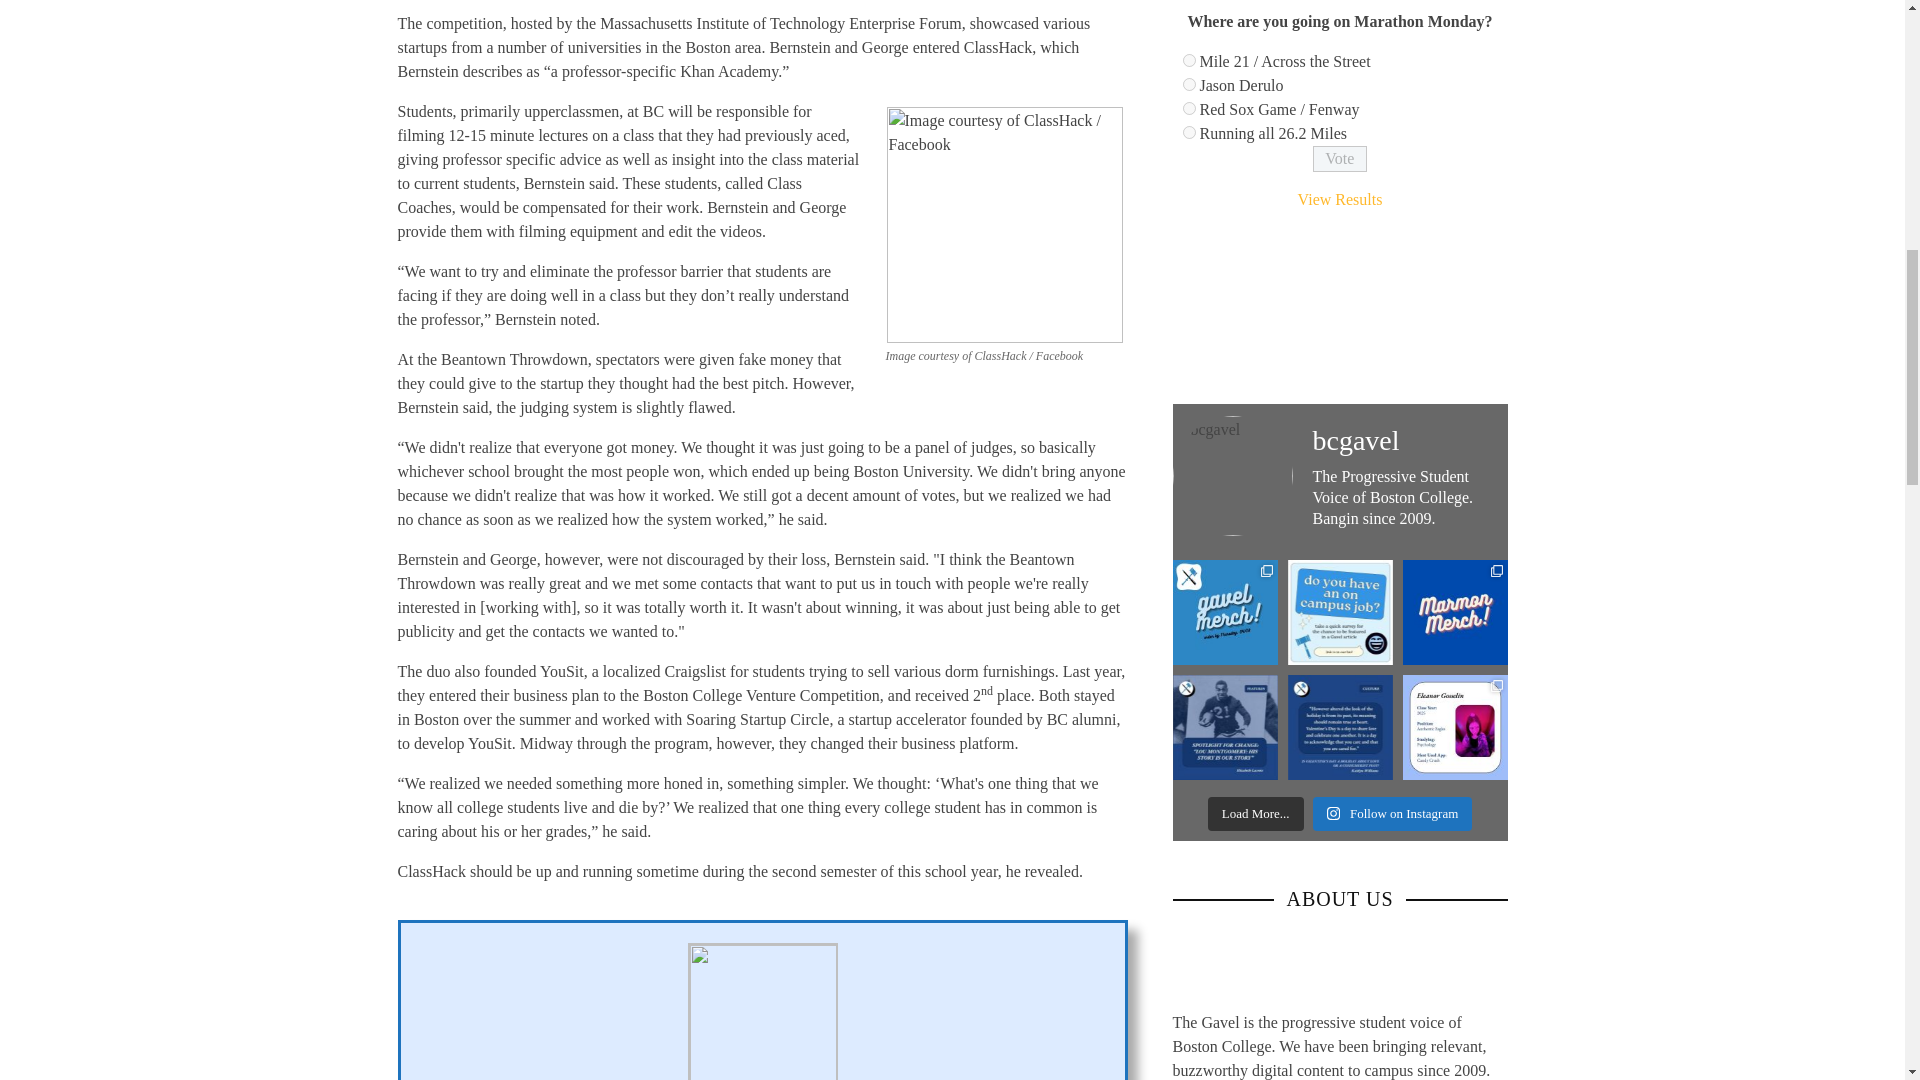 The image size is (1920, 1080). What do you see at coordinates (1188, 132) in the screenshot?
I see `190` at bounding box center [1188, 132].